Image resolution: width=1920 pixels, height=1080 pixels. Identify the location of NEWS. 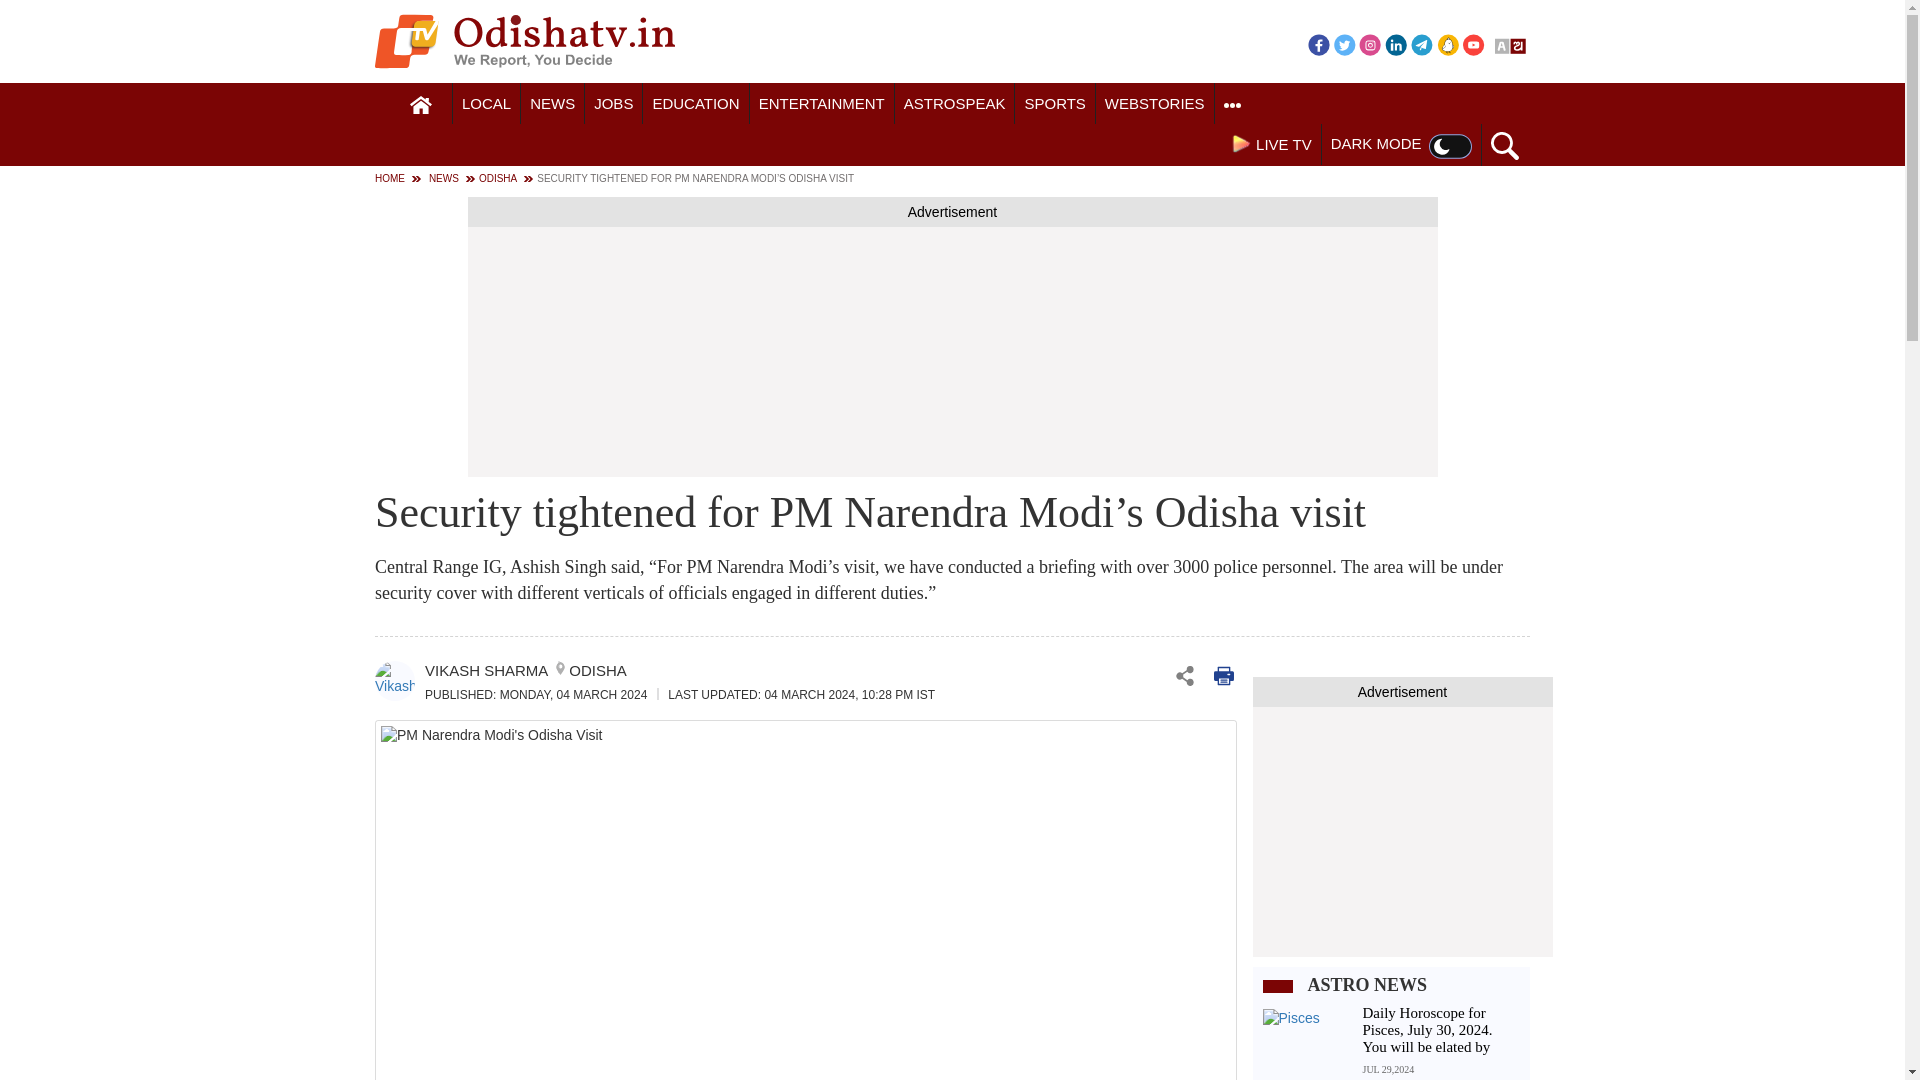
(552, 104).